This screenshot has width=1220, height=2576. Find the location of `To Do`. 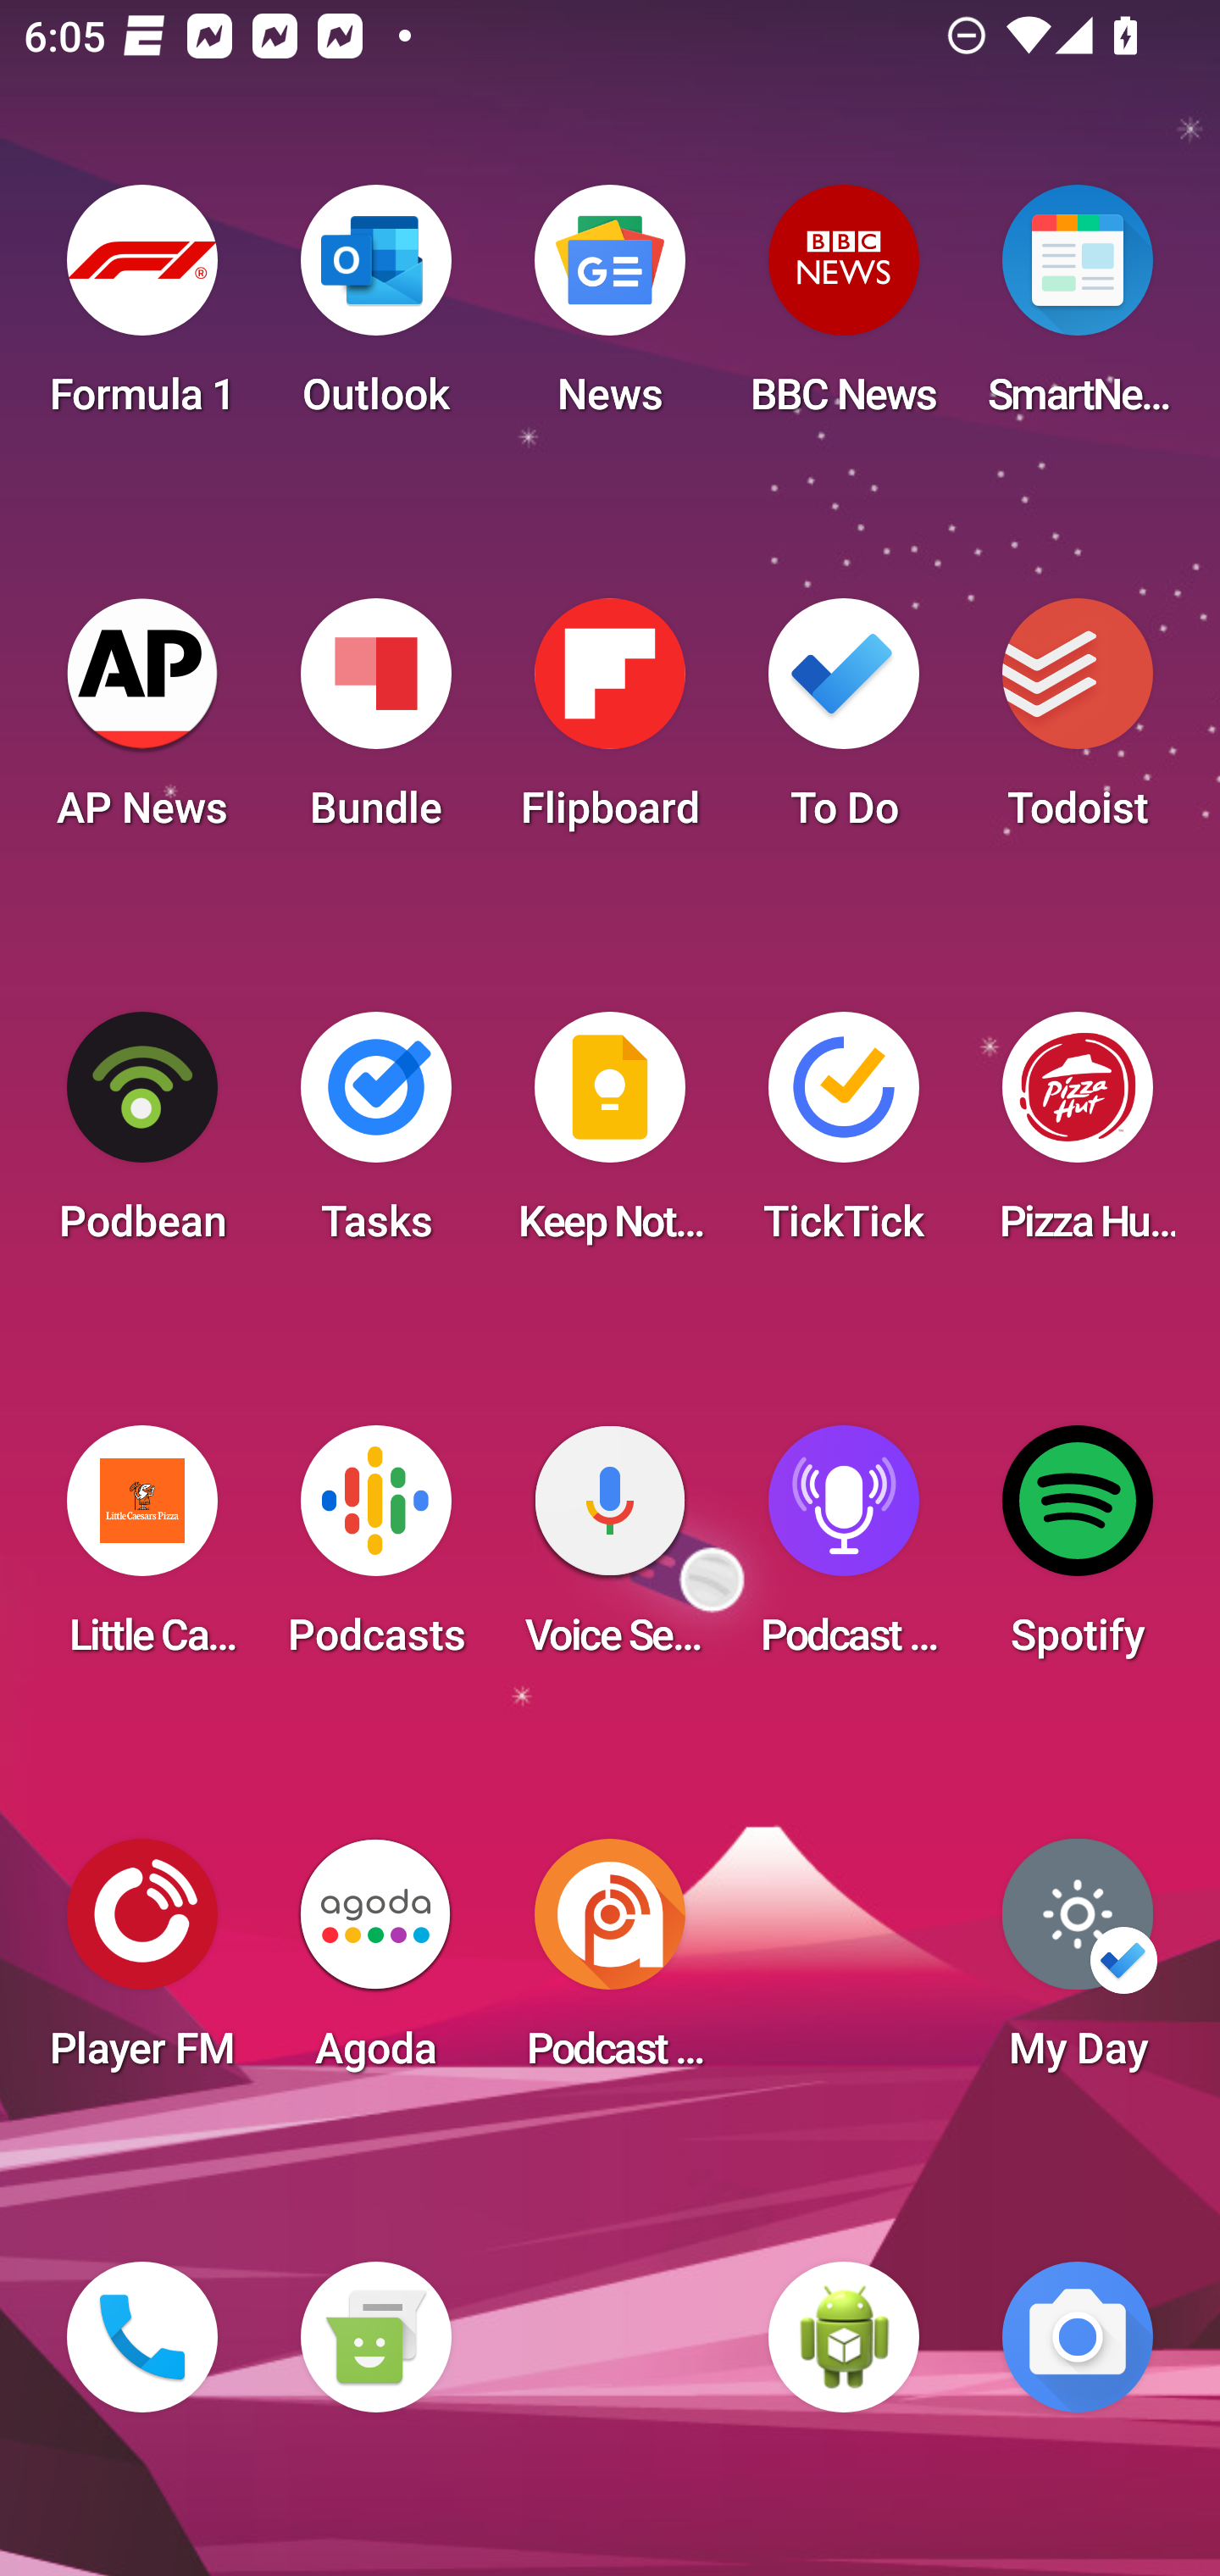

To Do is located at coordinates (844, 724).